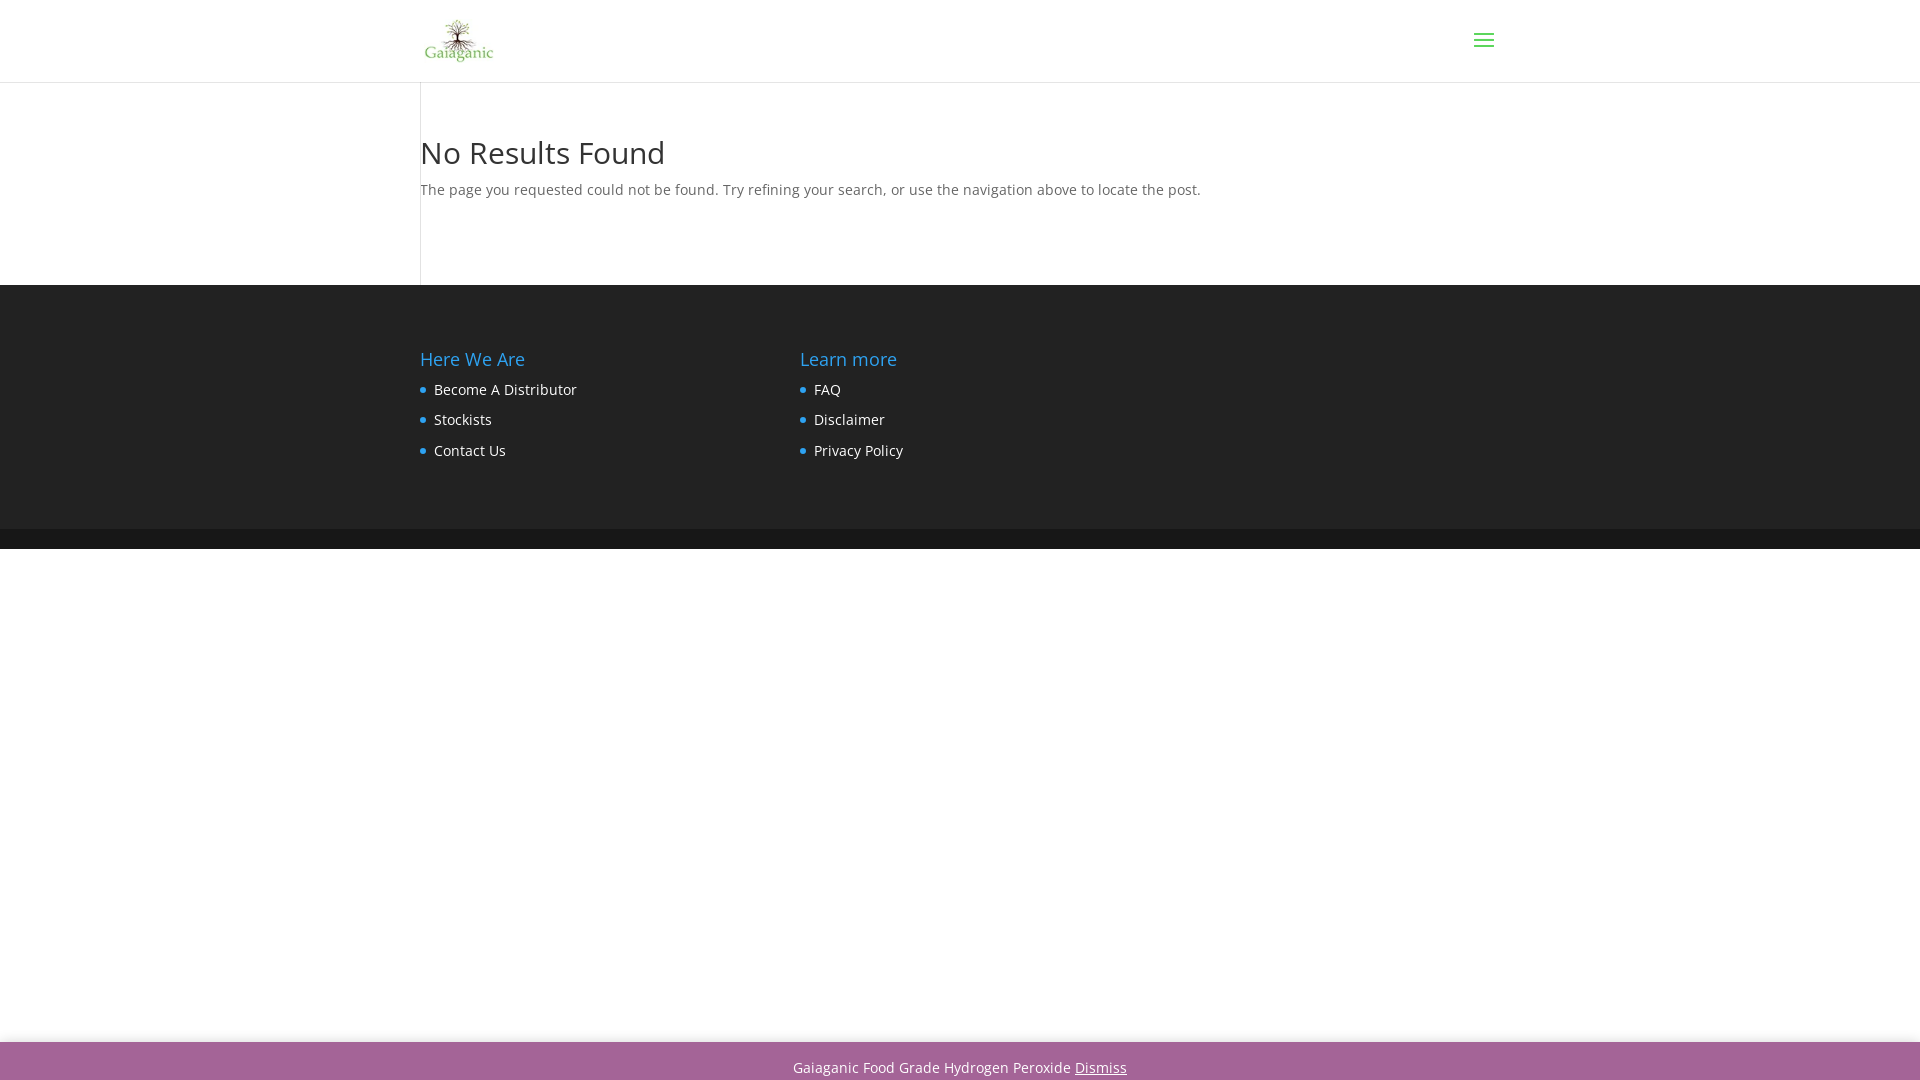  What do you see at coordinates (828, 390) in the screenshot?
I see `FAQ` at bounding box center [828, 390].